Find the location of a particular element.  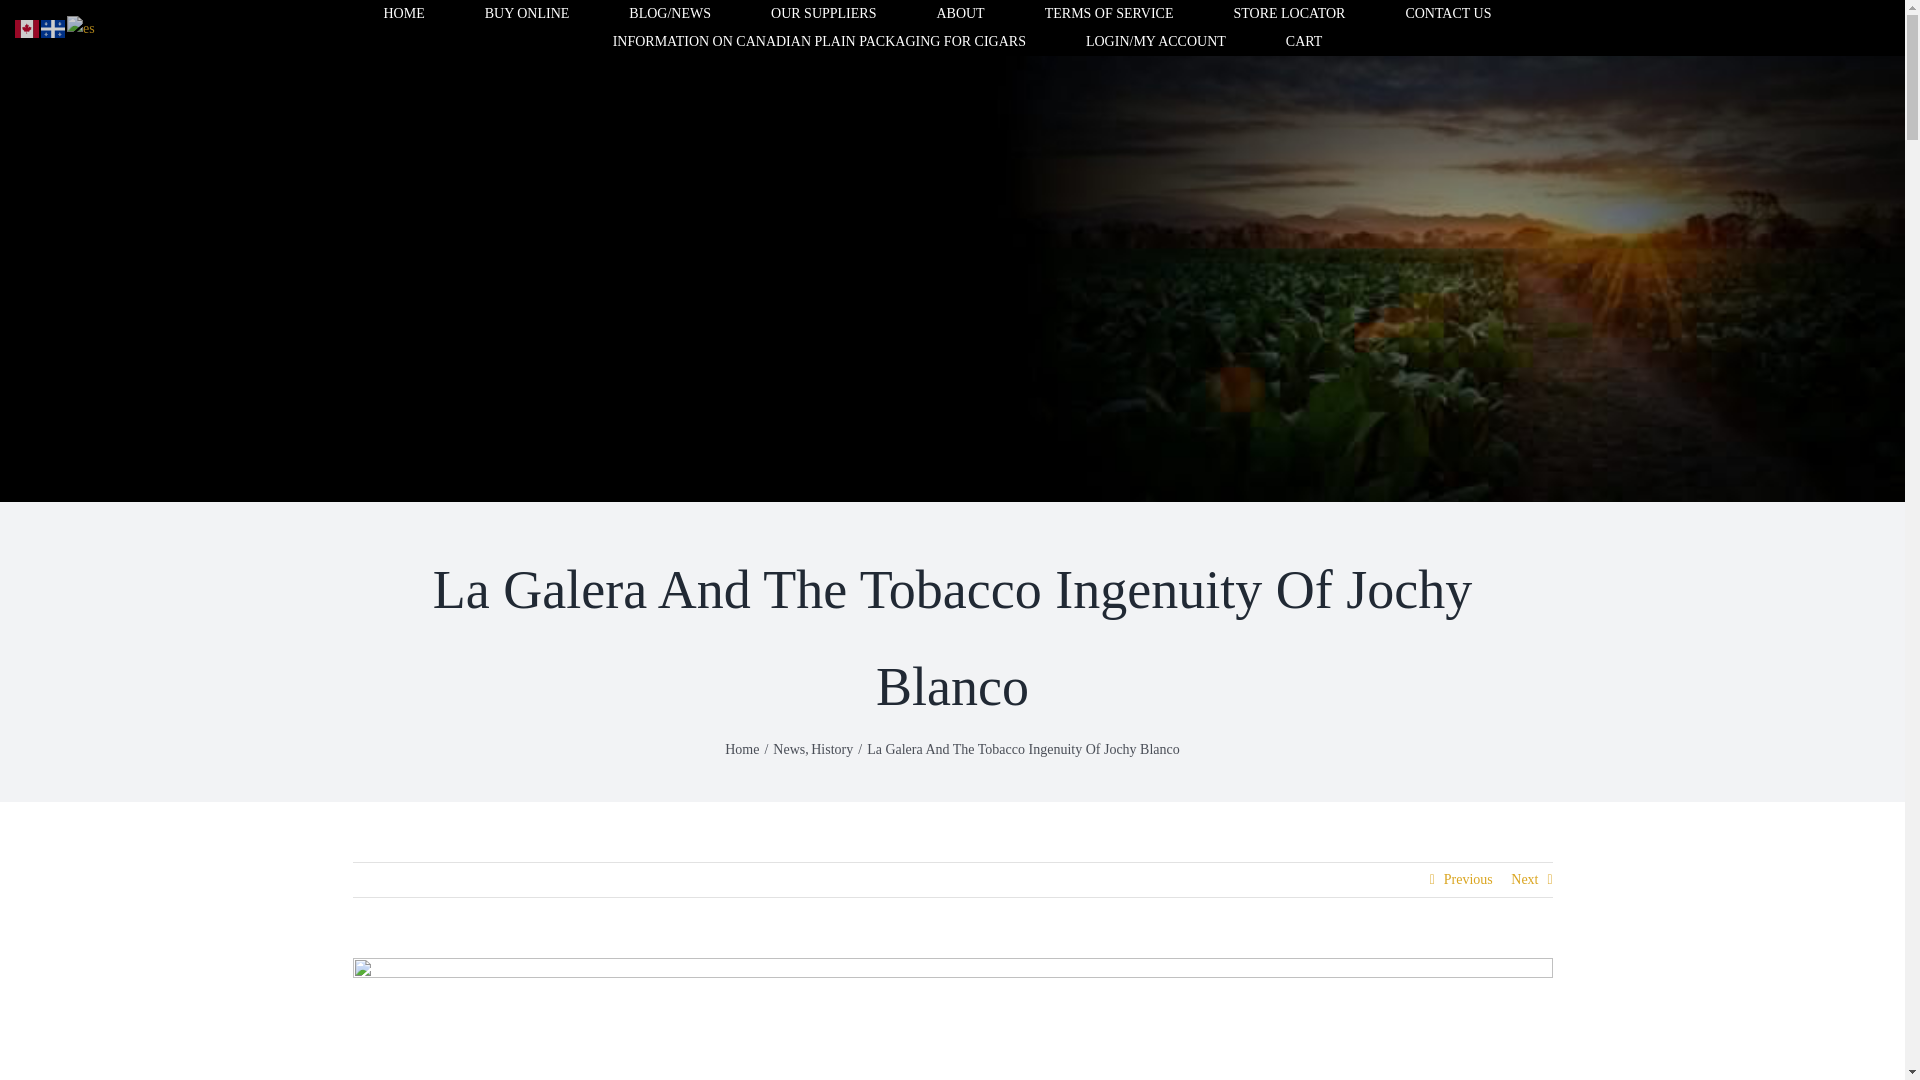

TERMS OF SERVICE is located at coordinates (1108, 14).